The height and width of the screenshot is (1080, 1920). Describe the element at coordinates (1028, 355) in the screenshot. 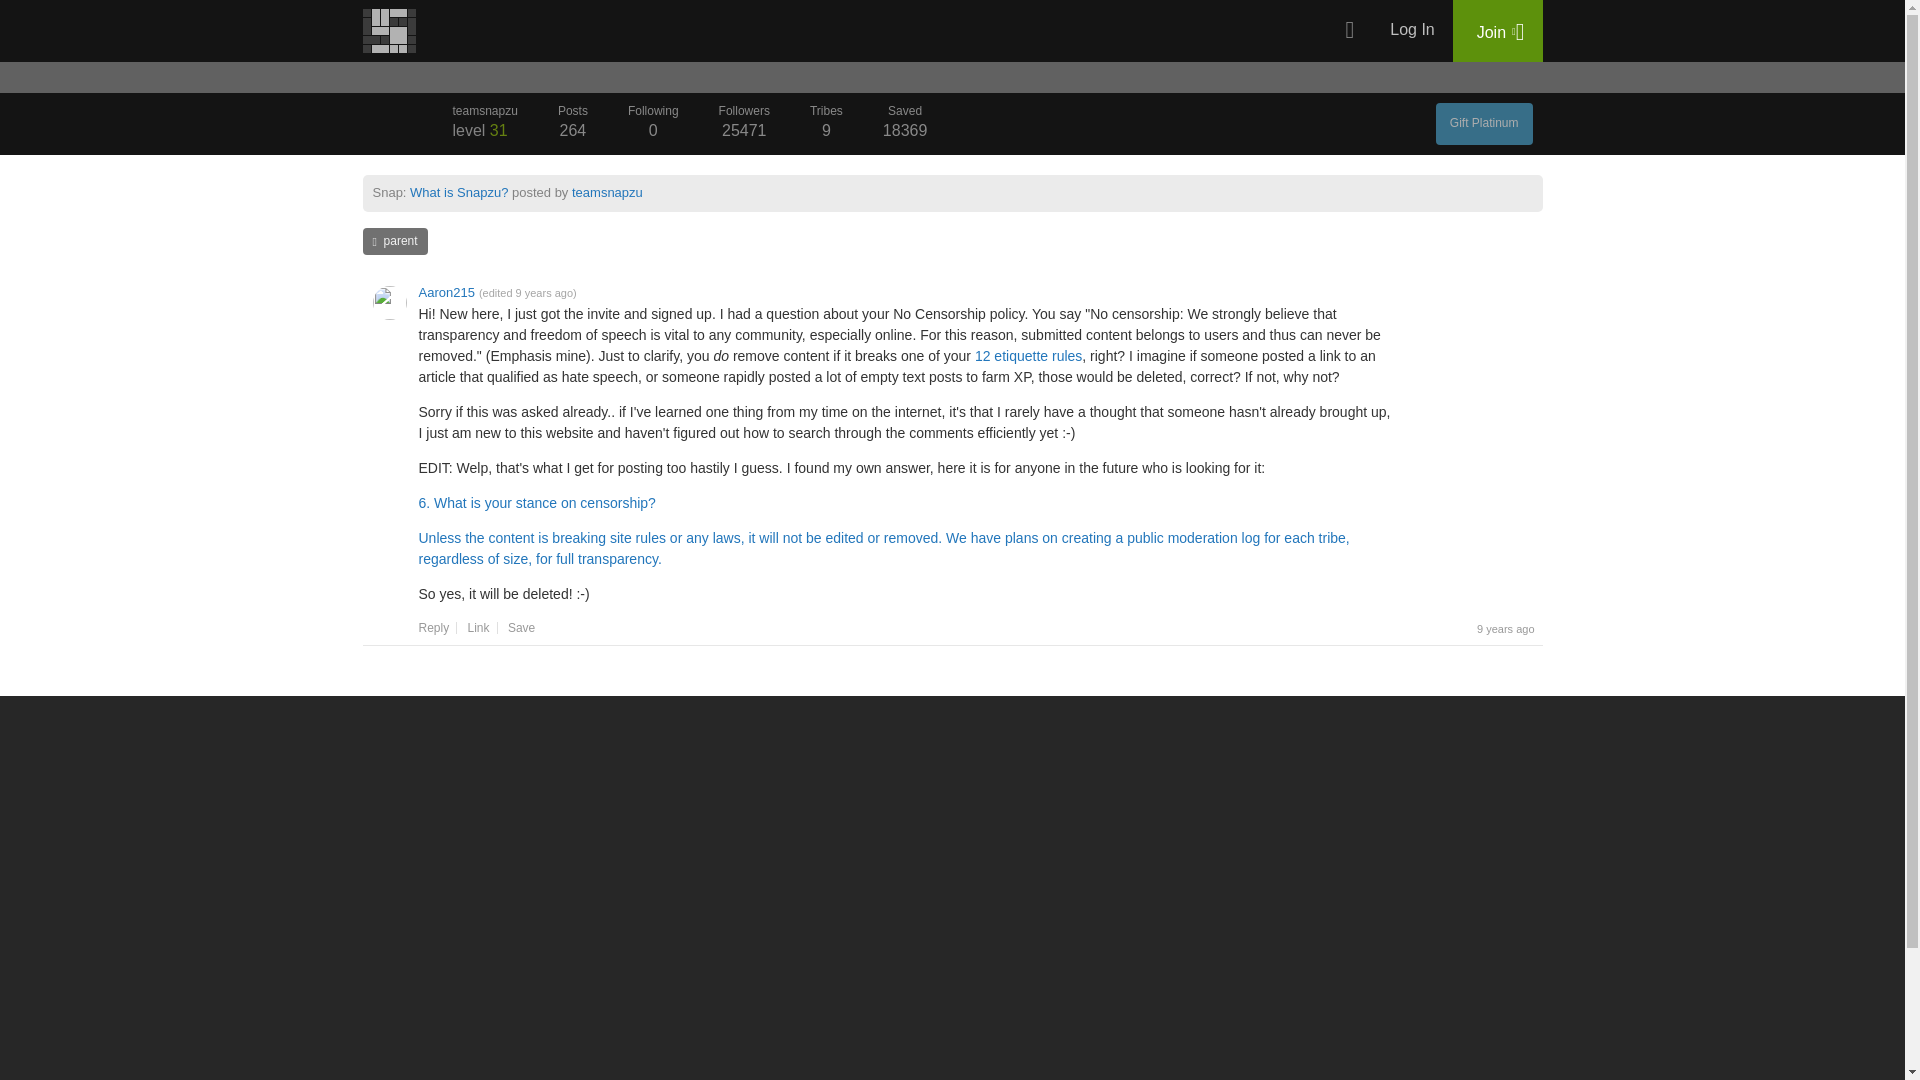

I see `  parent` at that location.